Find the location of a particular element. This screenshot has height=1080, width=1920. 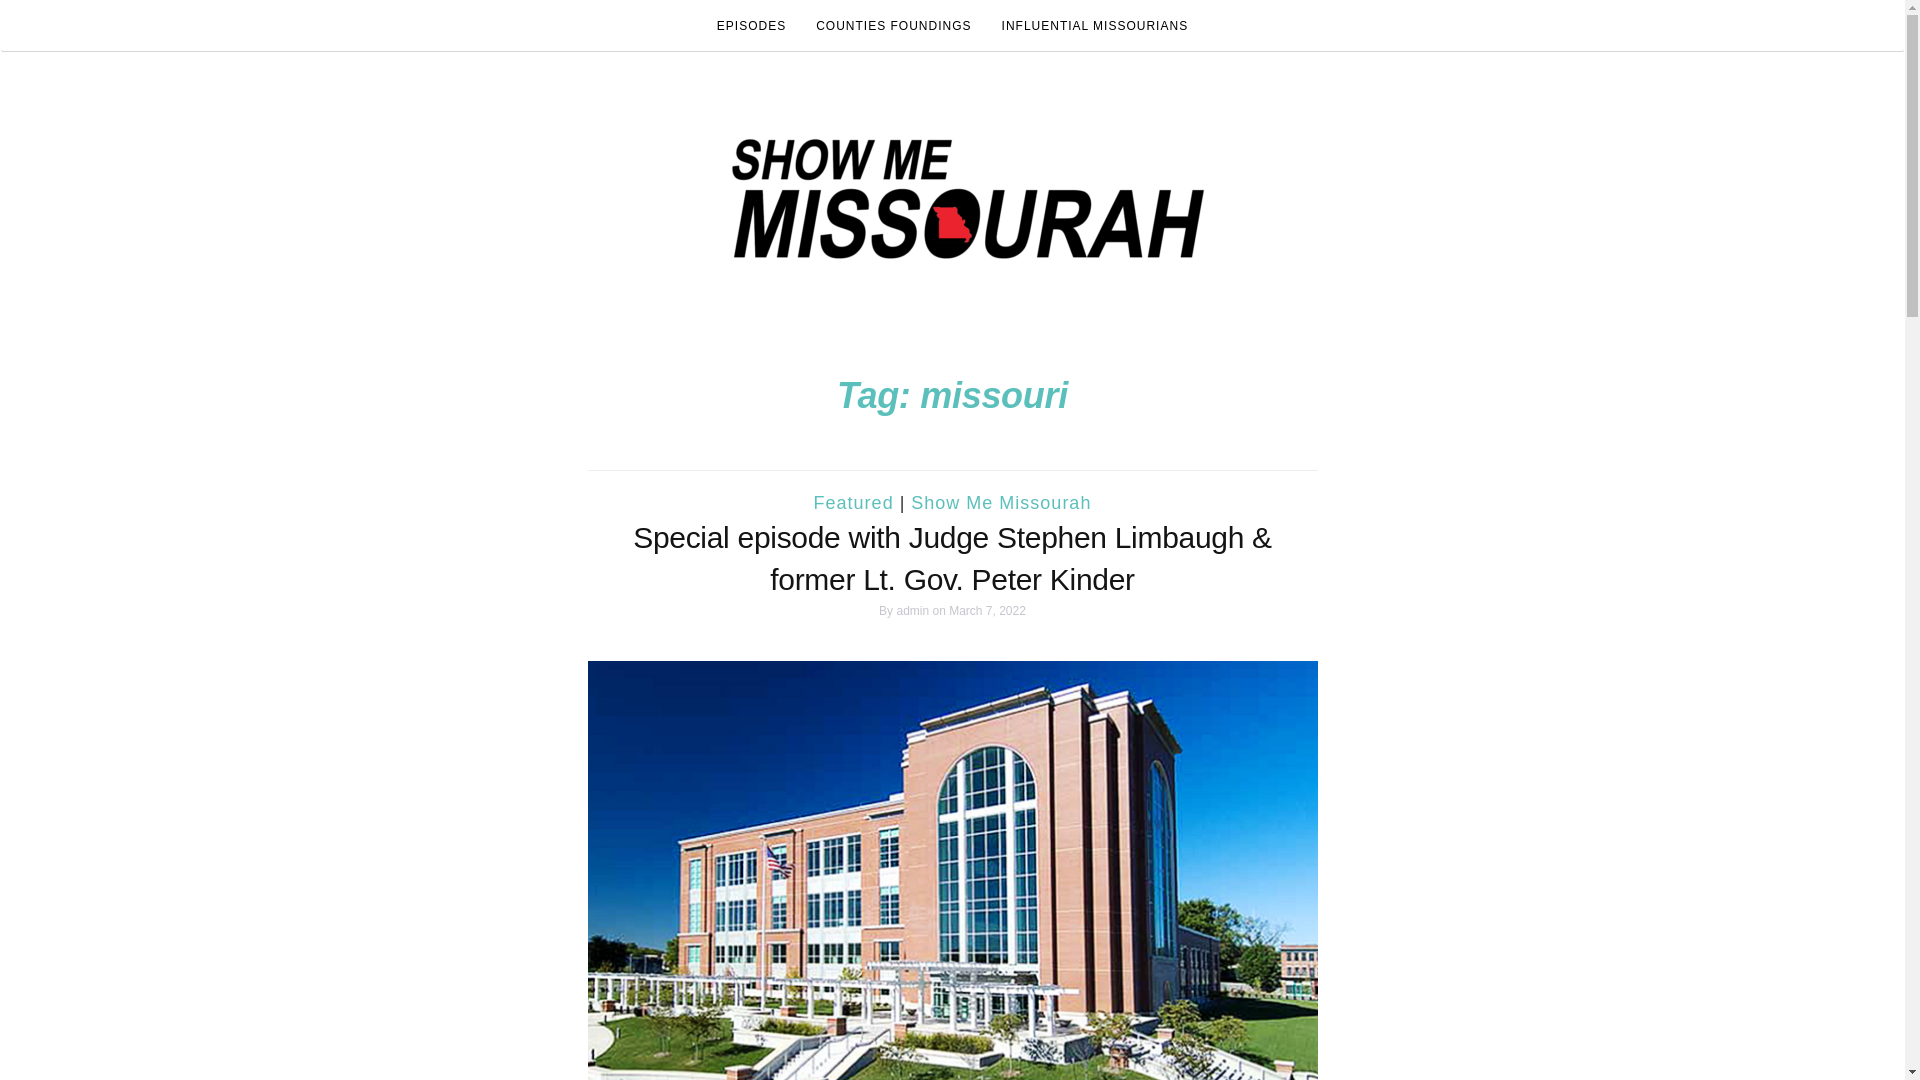

Featured is located at coordinates (854, 502).